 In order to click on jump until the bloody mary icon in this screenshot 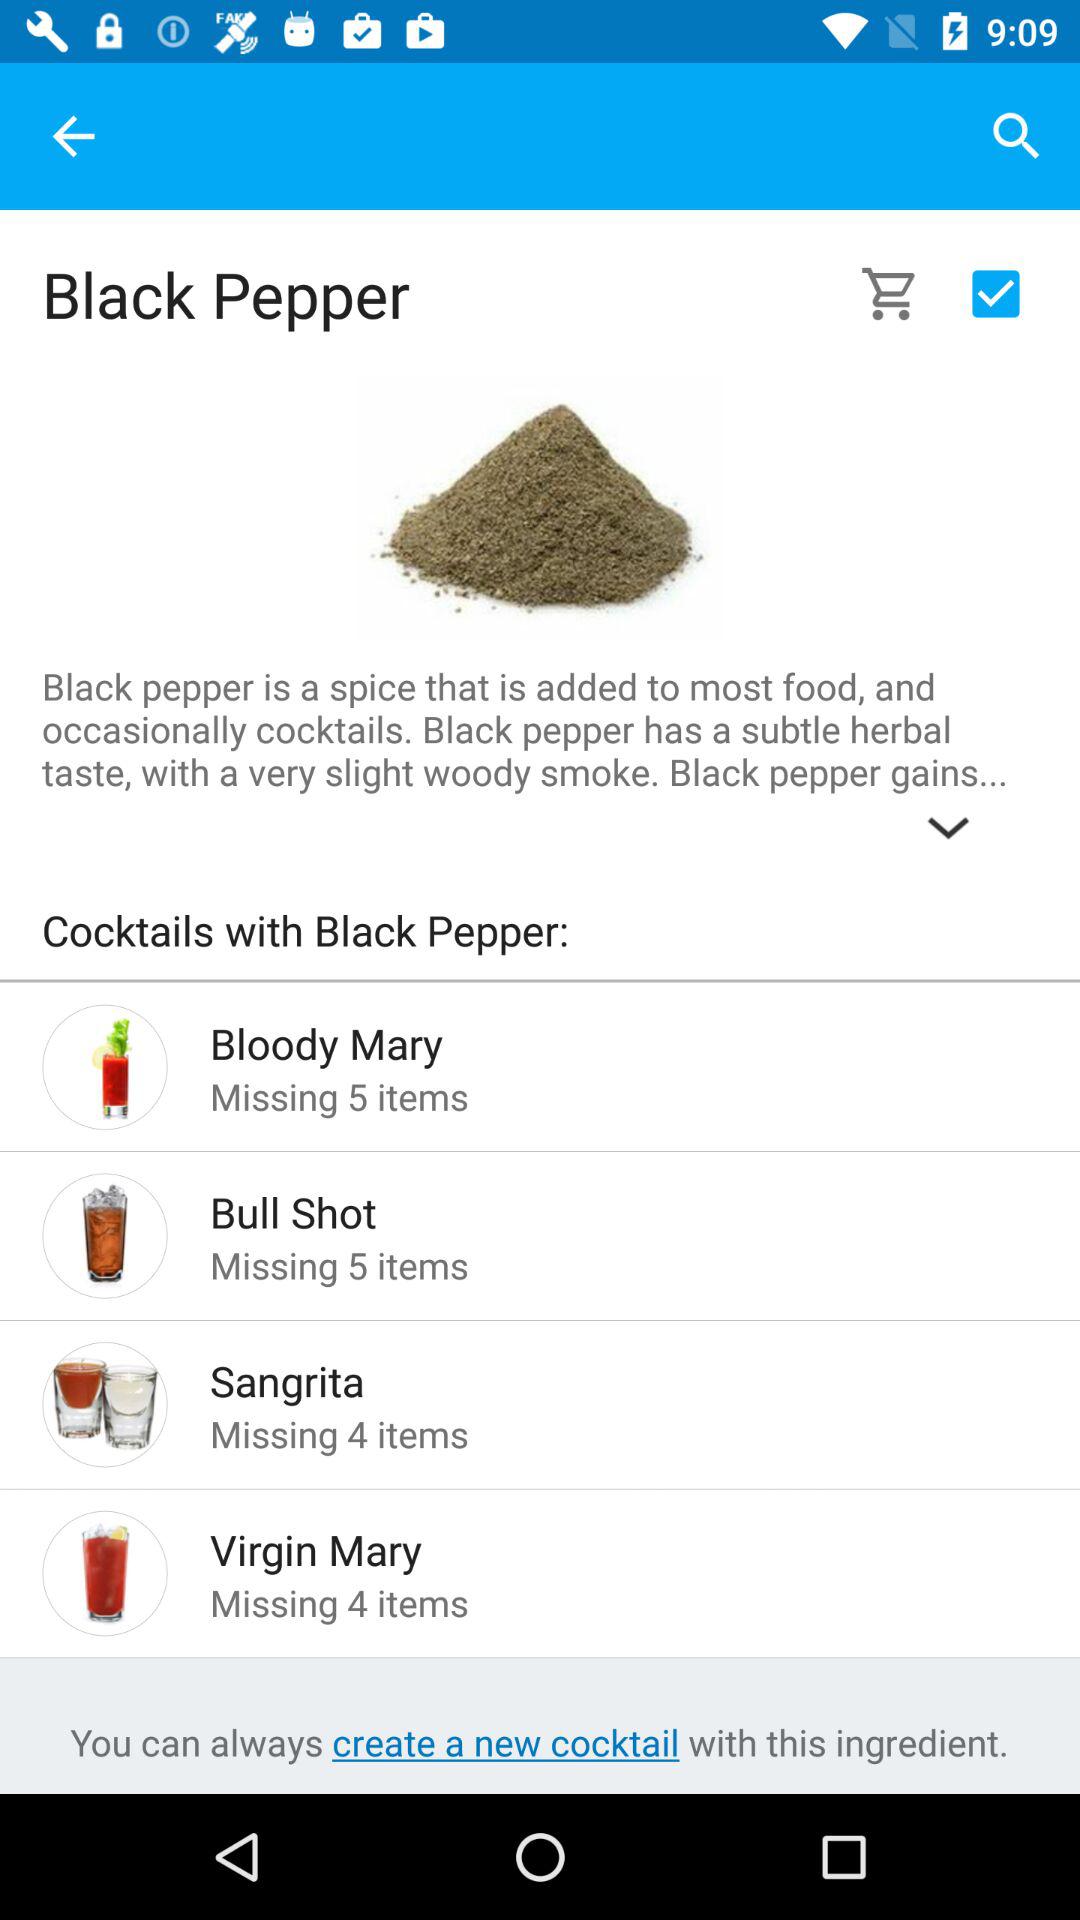, I will do `click(592, 1038)`.